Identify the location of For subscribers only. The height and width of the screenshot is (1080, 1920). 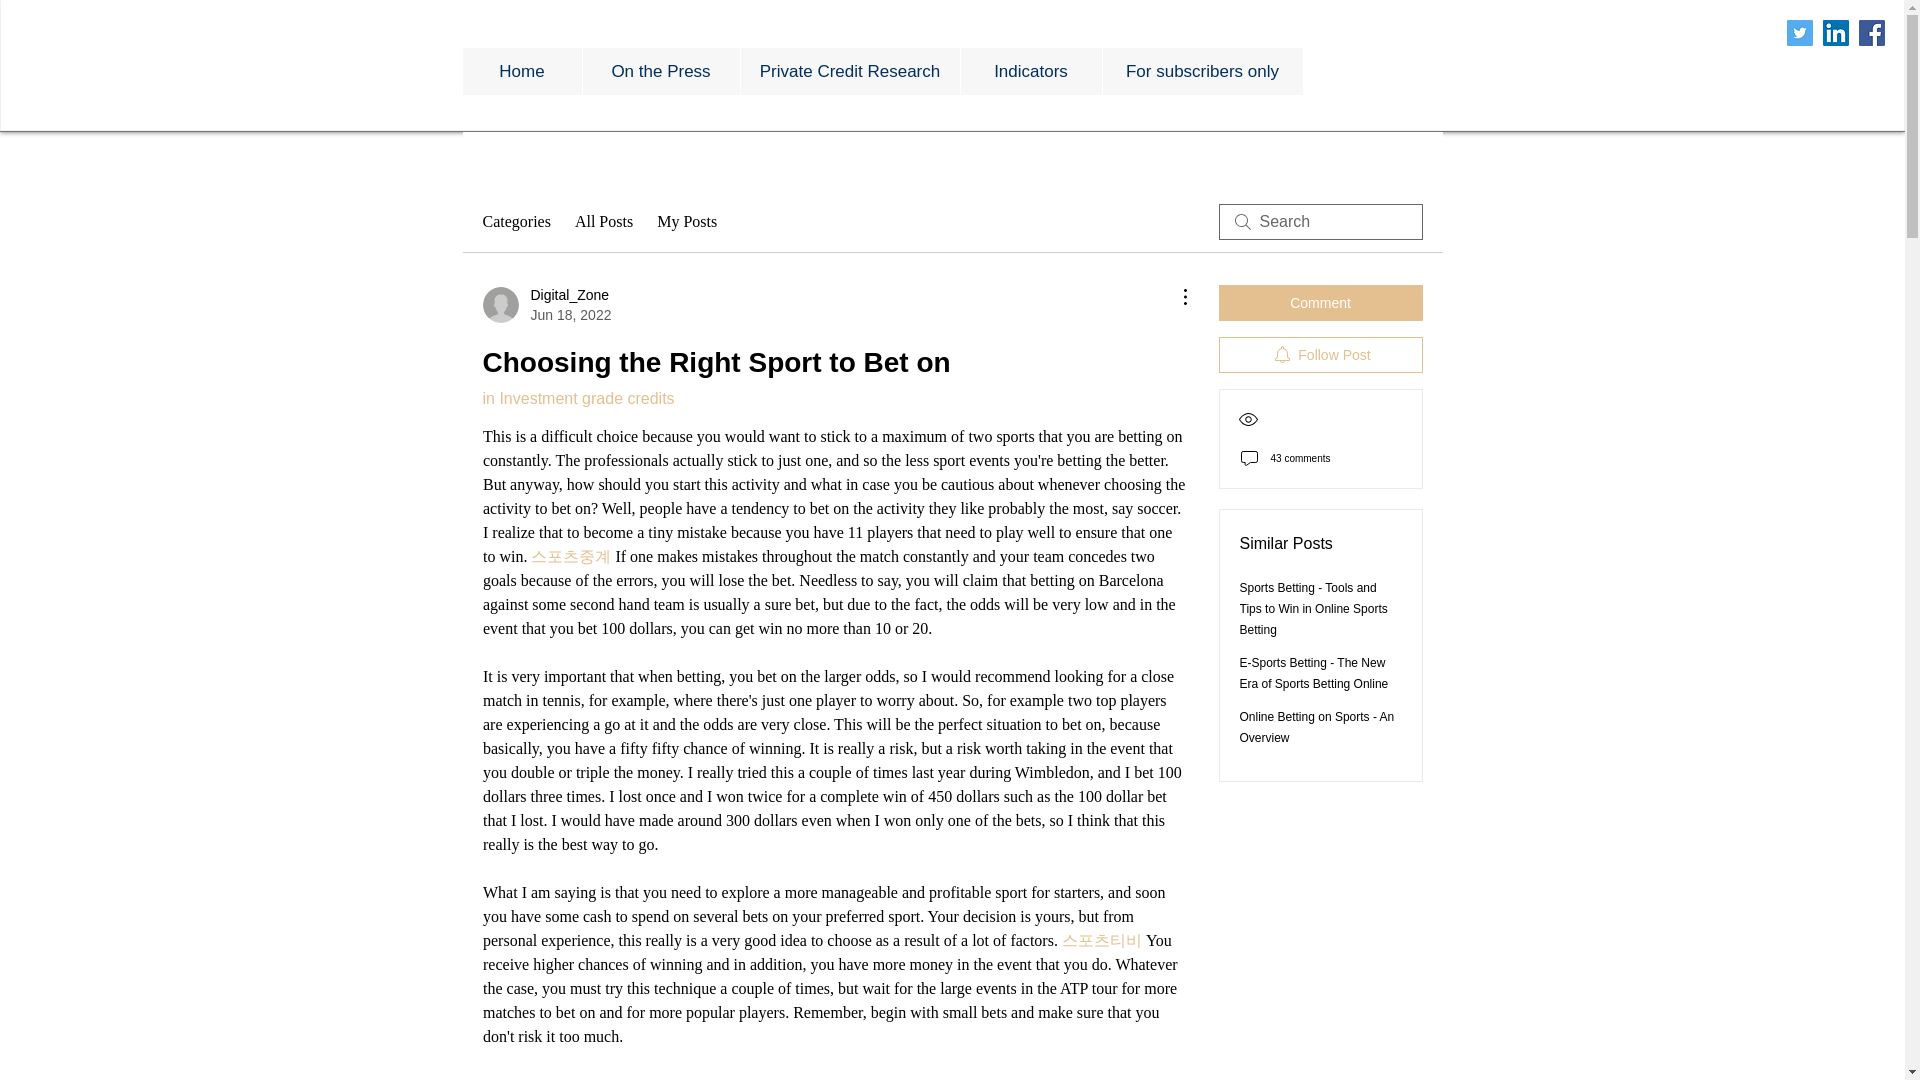
(1202, 71).